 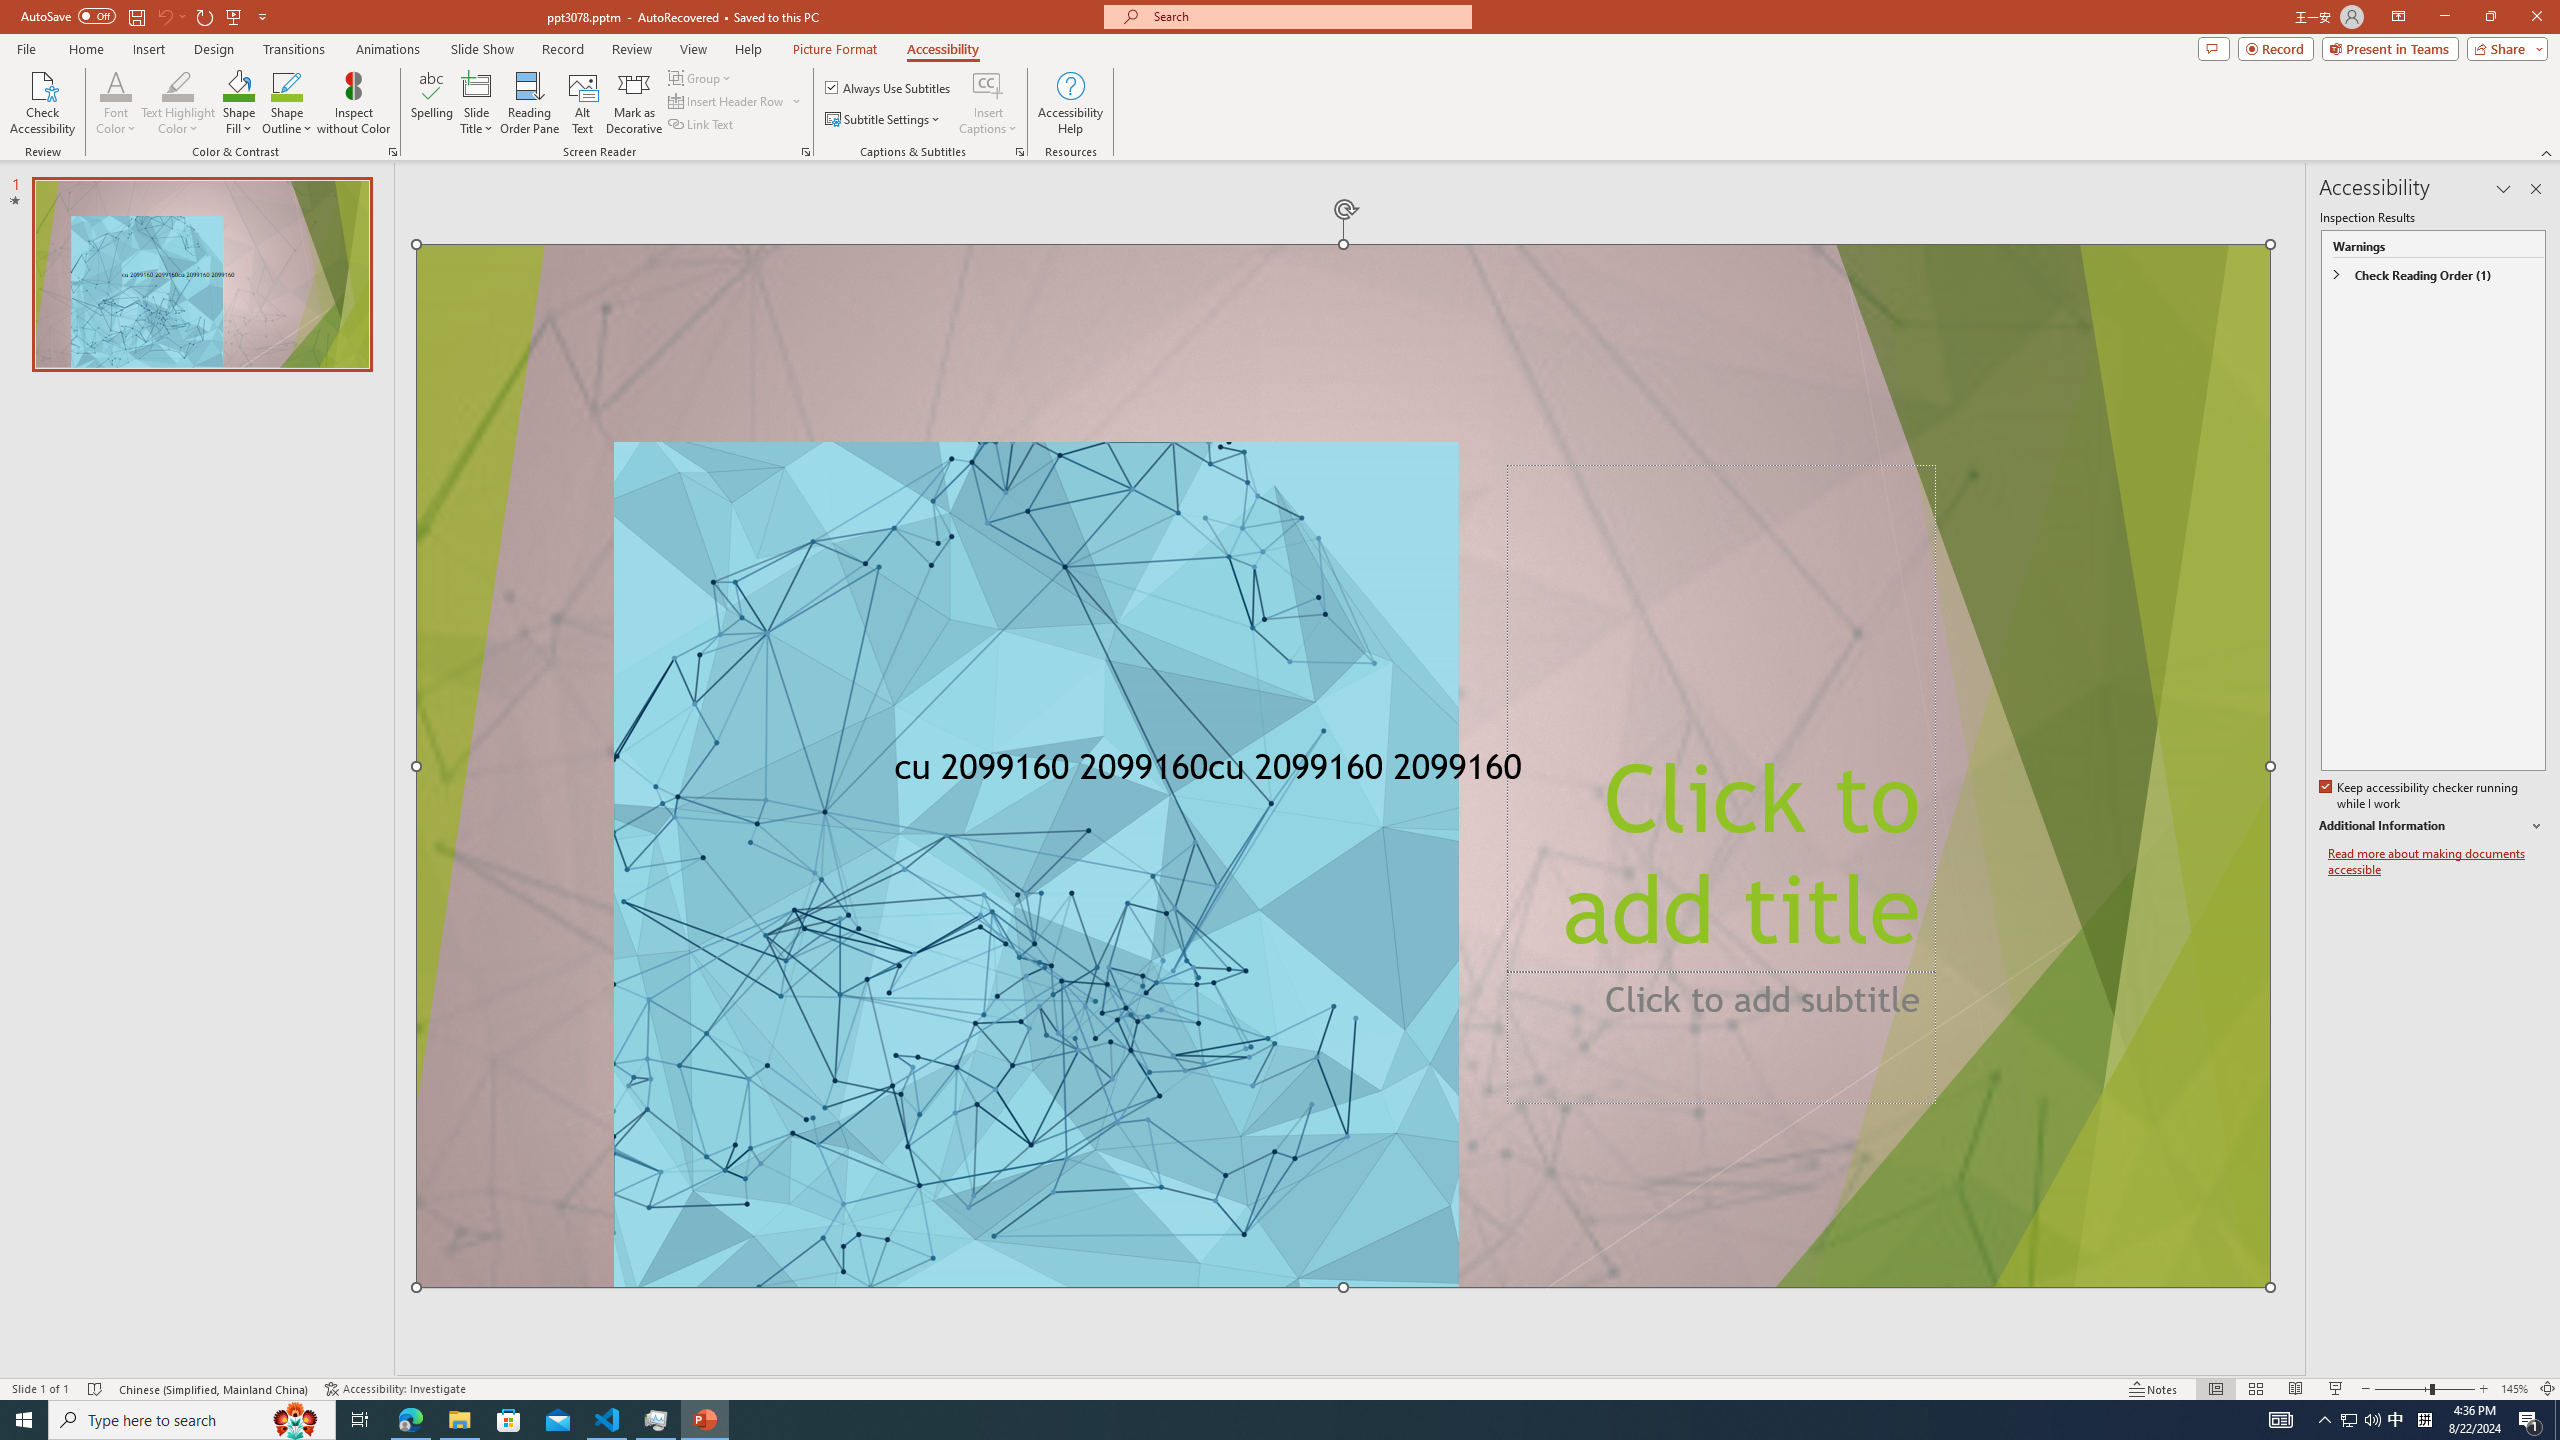 What do you see at coordinates (2433, 826) in the screenshot?
I see `Additional Information` at bounding box center [2433, 826].